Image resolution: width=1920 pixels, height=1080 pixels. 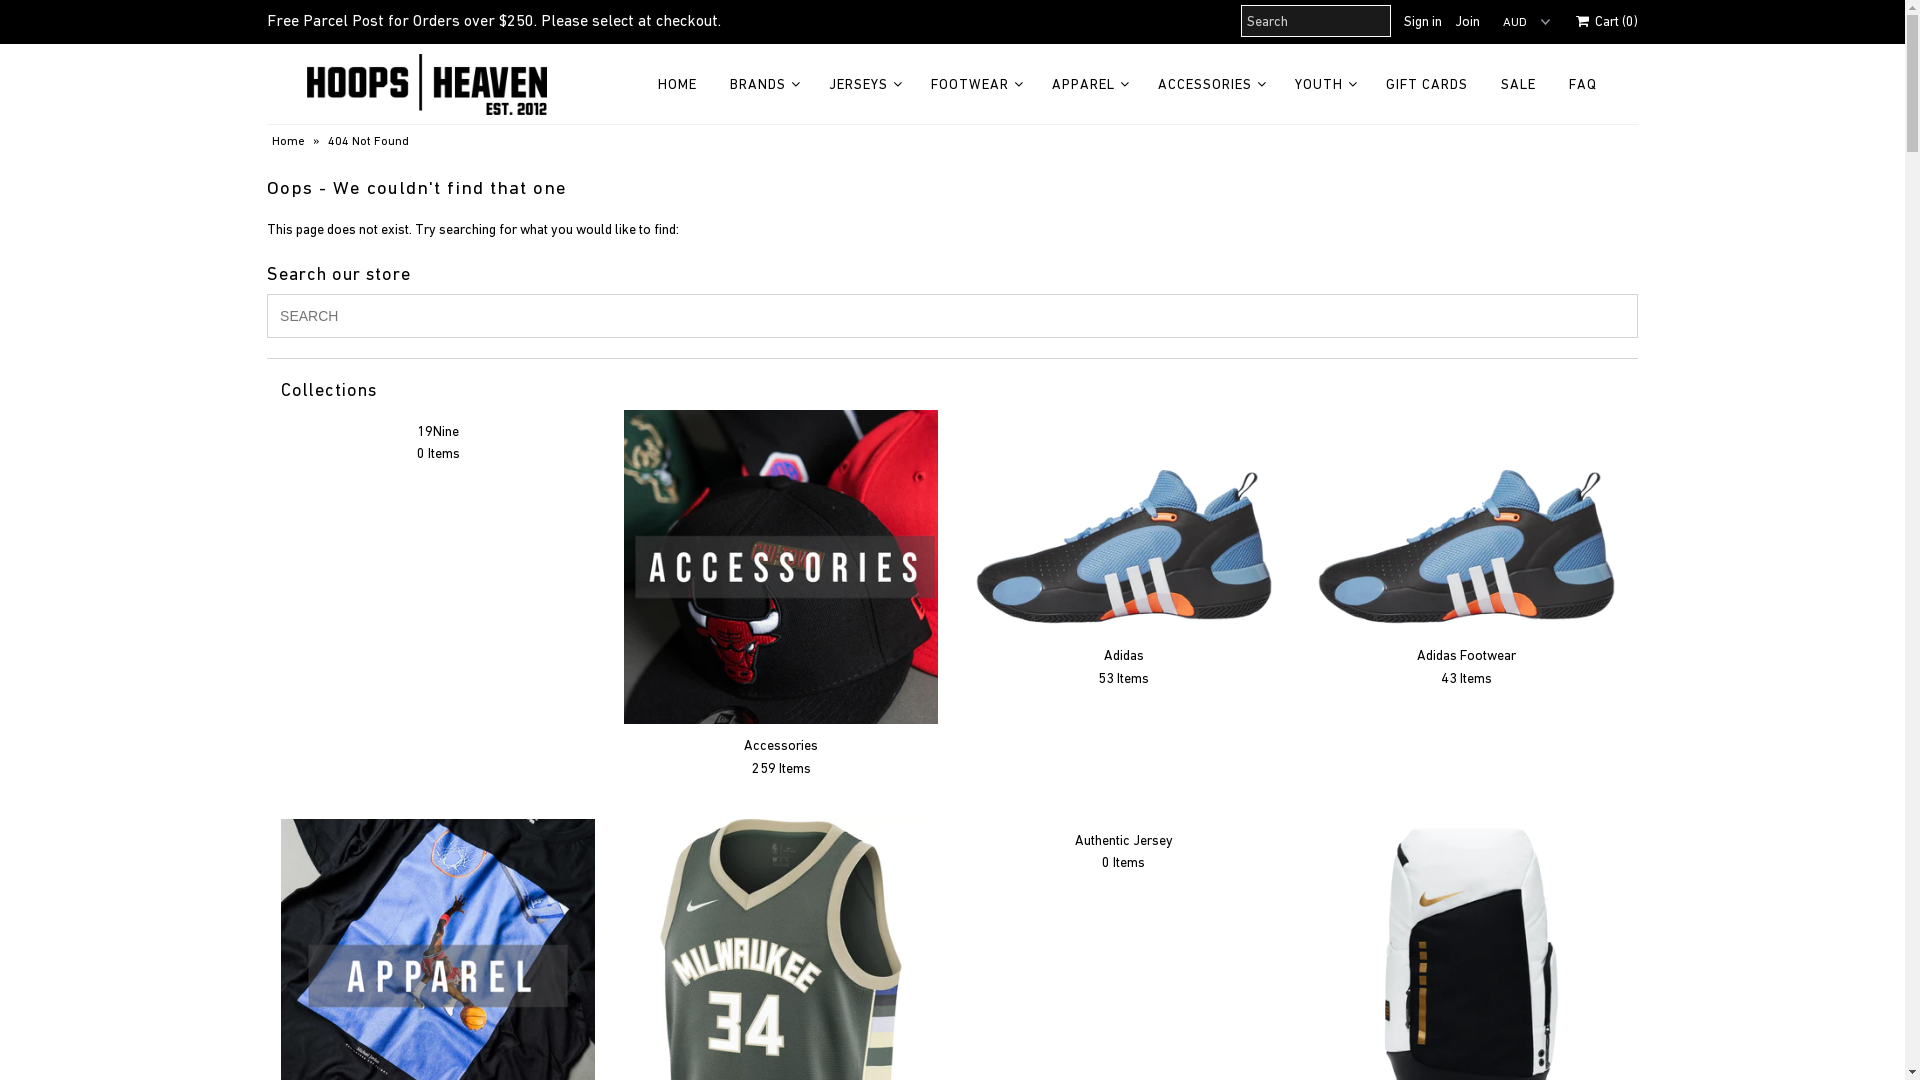 What do you see at coordinates (1124, 522) in the screenshot?
I see `Adidas` at bounding box center [1124, 522].